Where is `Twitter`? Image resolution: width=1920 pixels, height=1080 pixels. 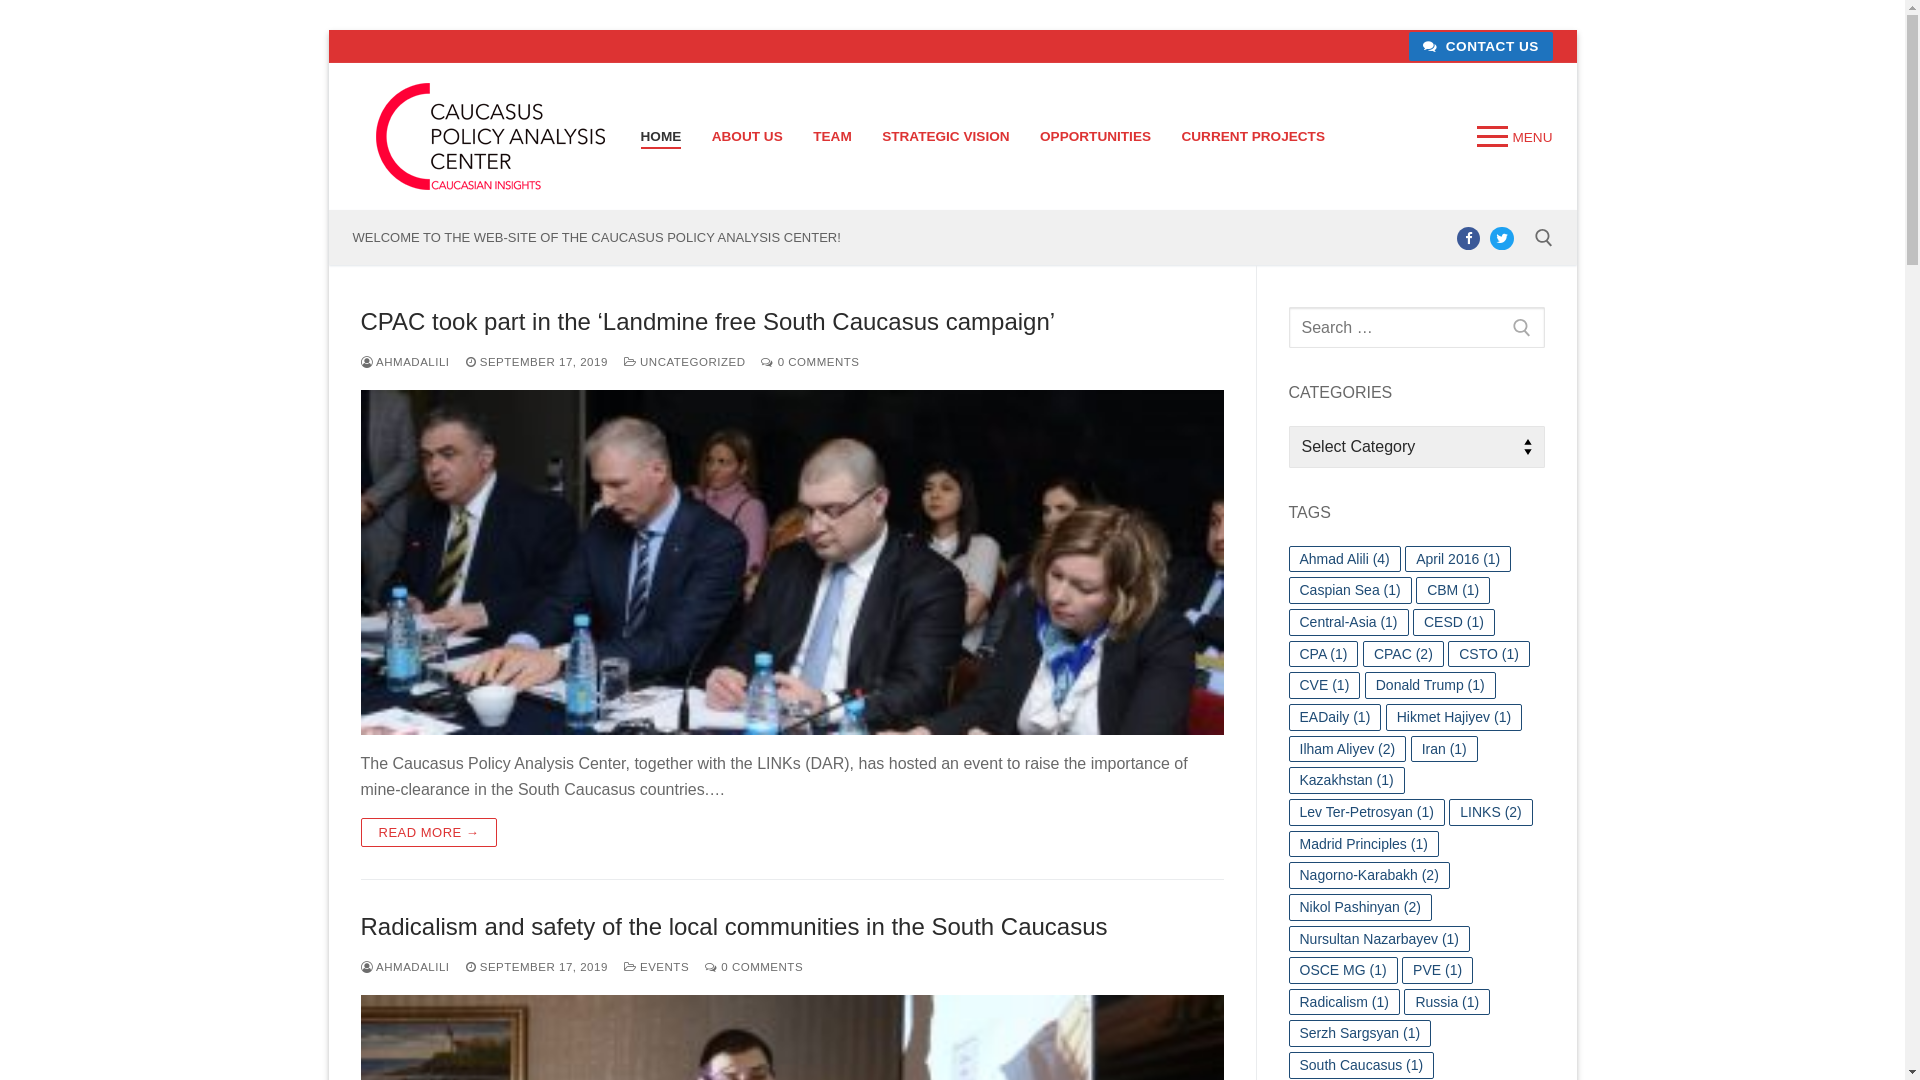 Twitter is located at coordinates (1502, 238).